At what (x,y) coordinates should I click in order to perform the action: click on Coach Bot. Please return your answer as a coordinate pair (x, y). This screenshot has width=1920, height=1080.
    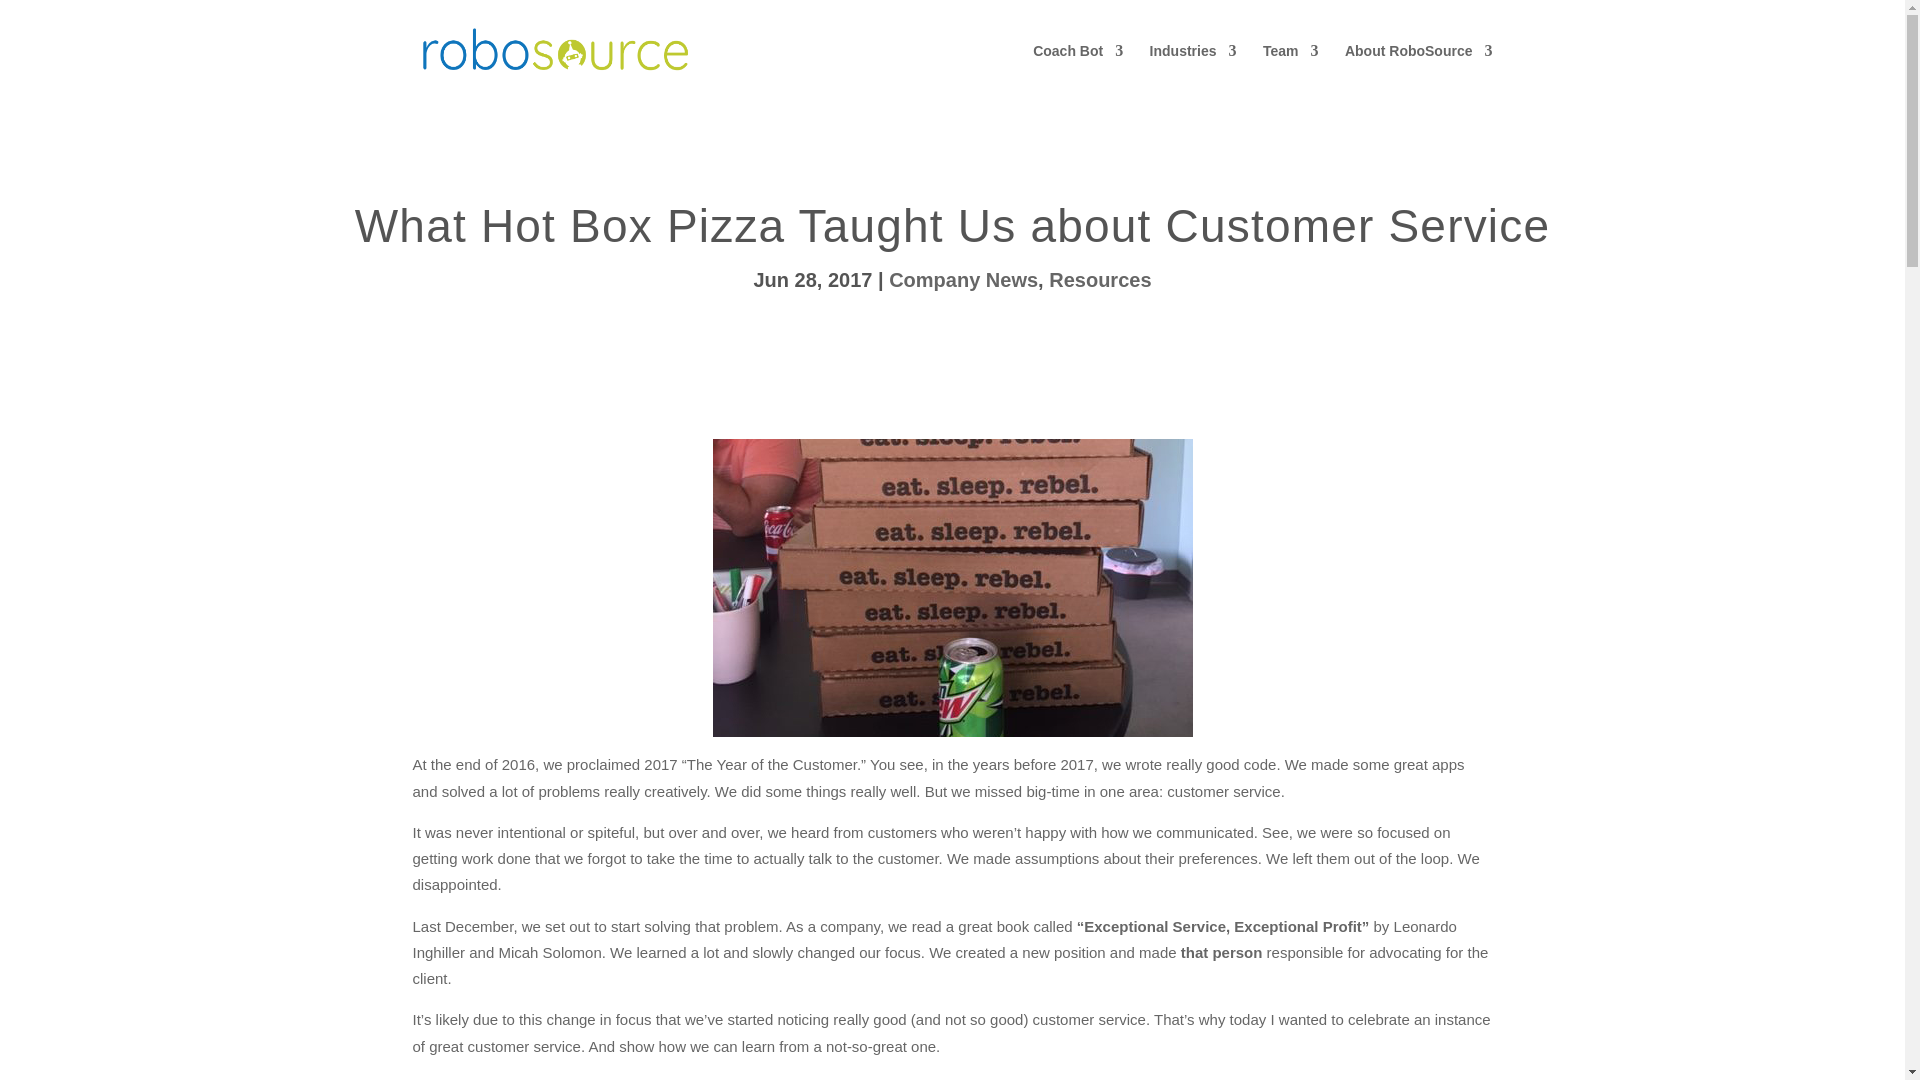
    Looking at the image, I should click on (1078, 72).